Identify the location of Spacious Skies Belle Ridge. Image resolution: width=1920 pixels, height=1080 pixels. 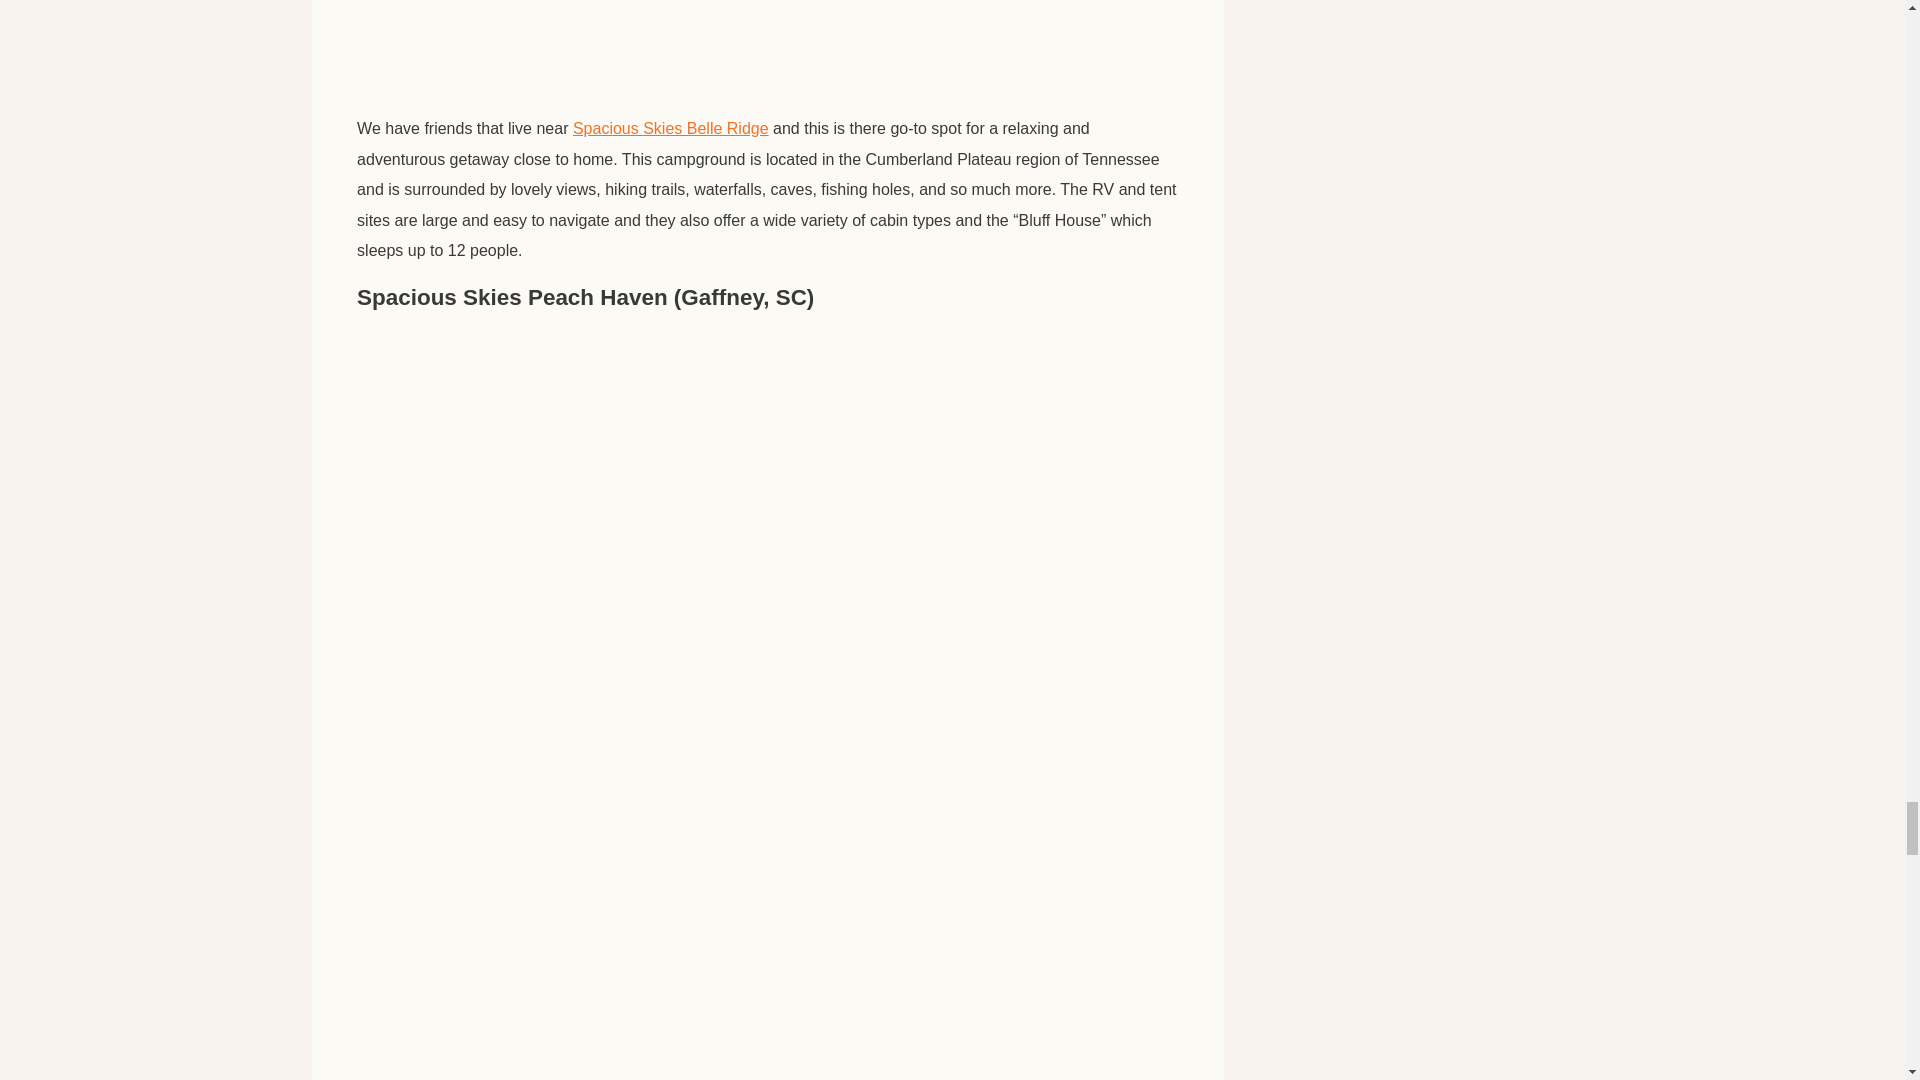
(670, 128).